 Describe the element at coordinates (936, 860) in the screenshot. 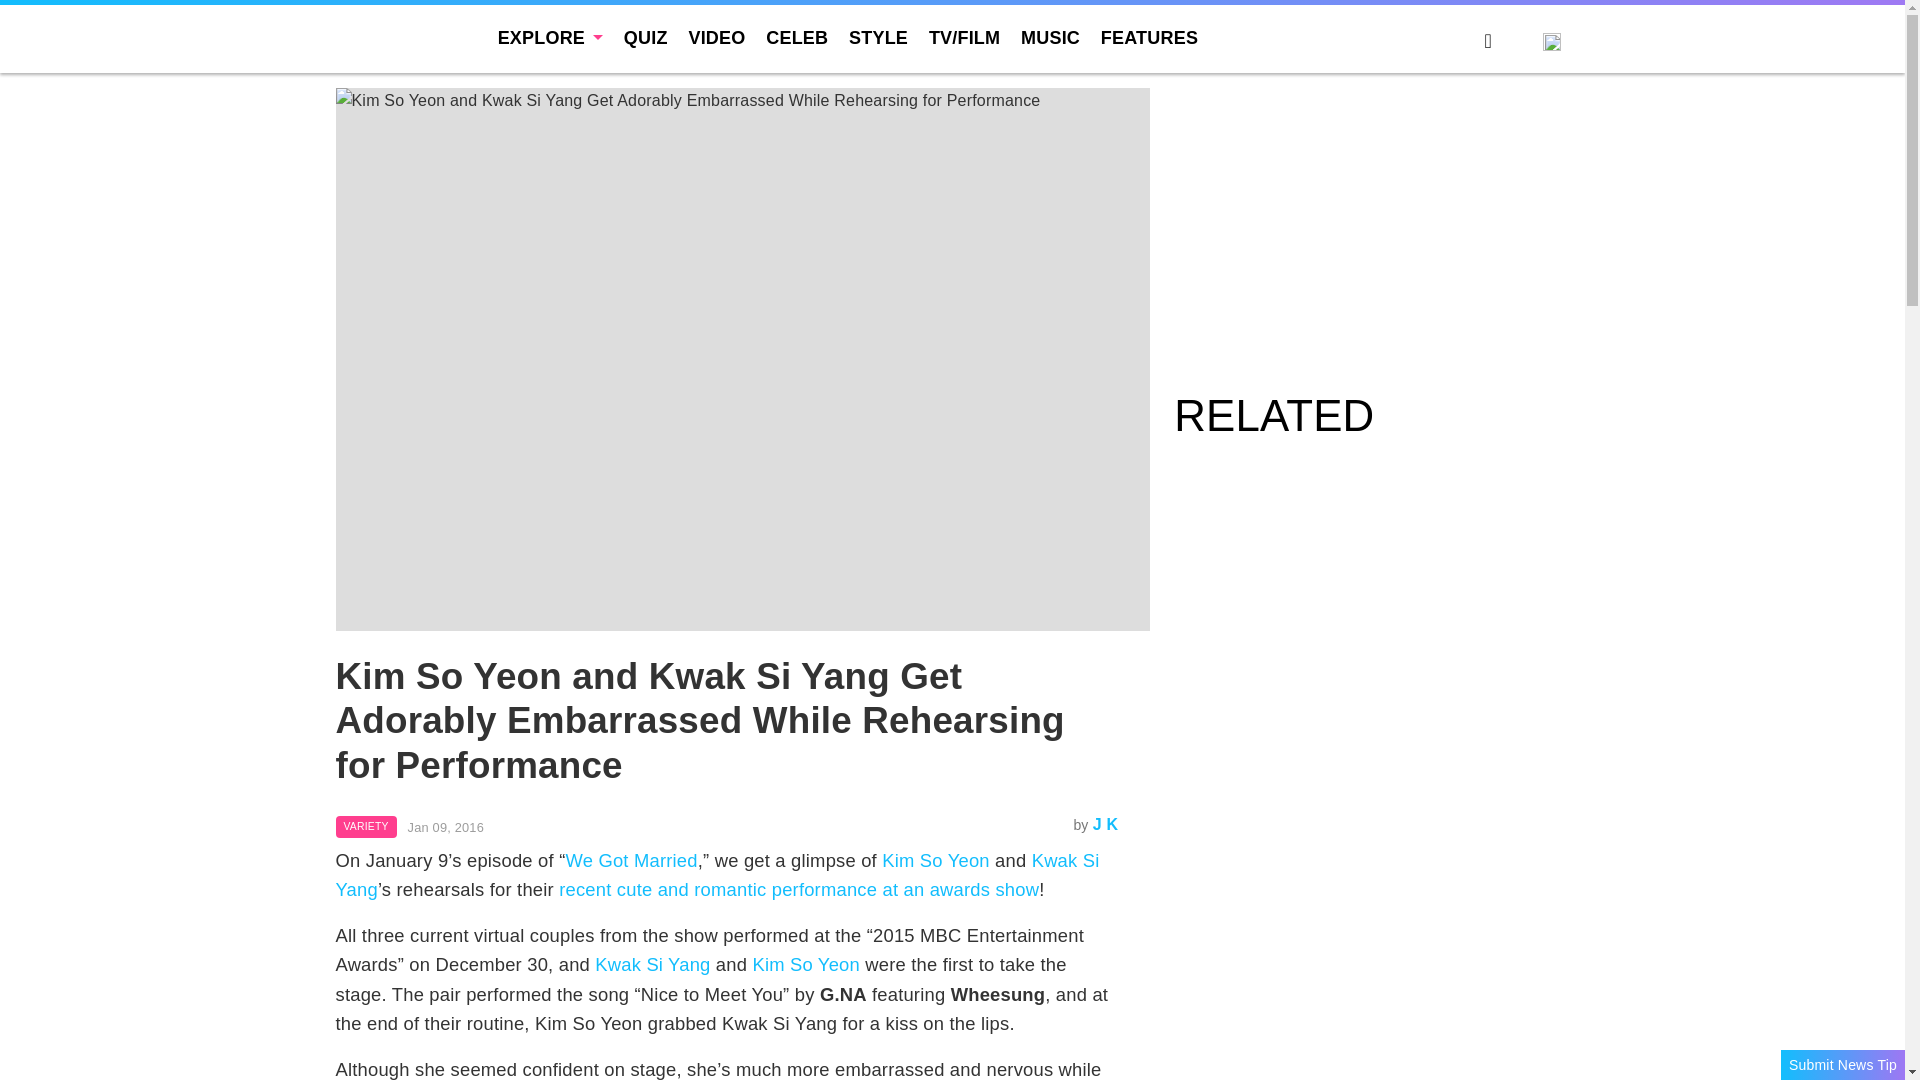

I see `Kim So Yeon` at that location.